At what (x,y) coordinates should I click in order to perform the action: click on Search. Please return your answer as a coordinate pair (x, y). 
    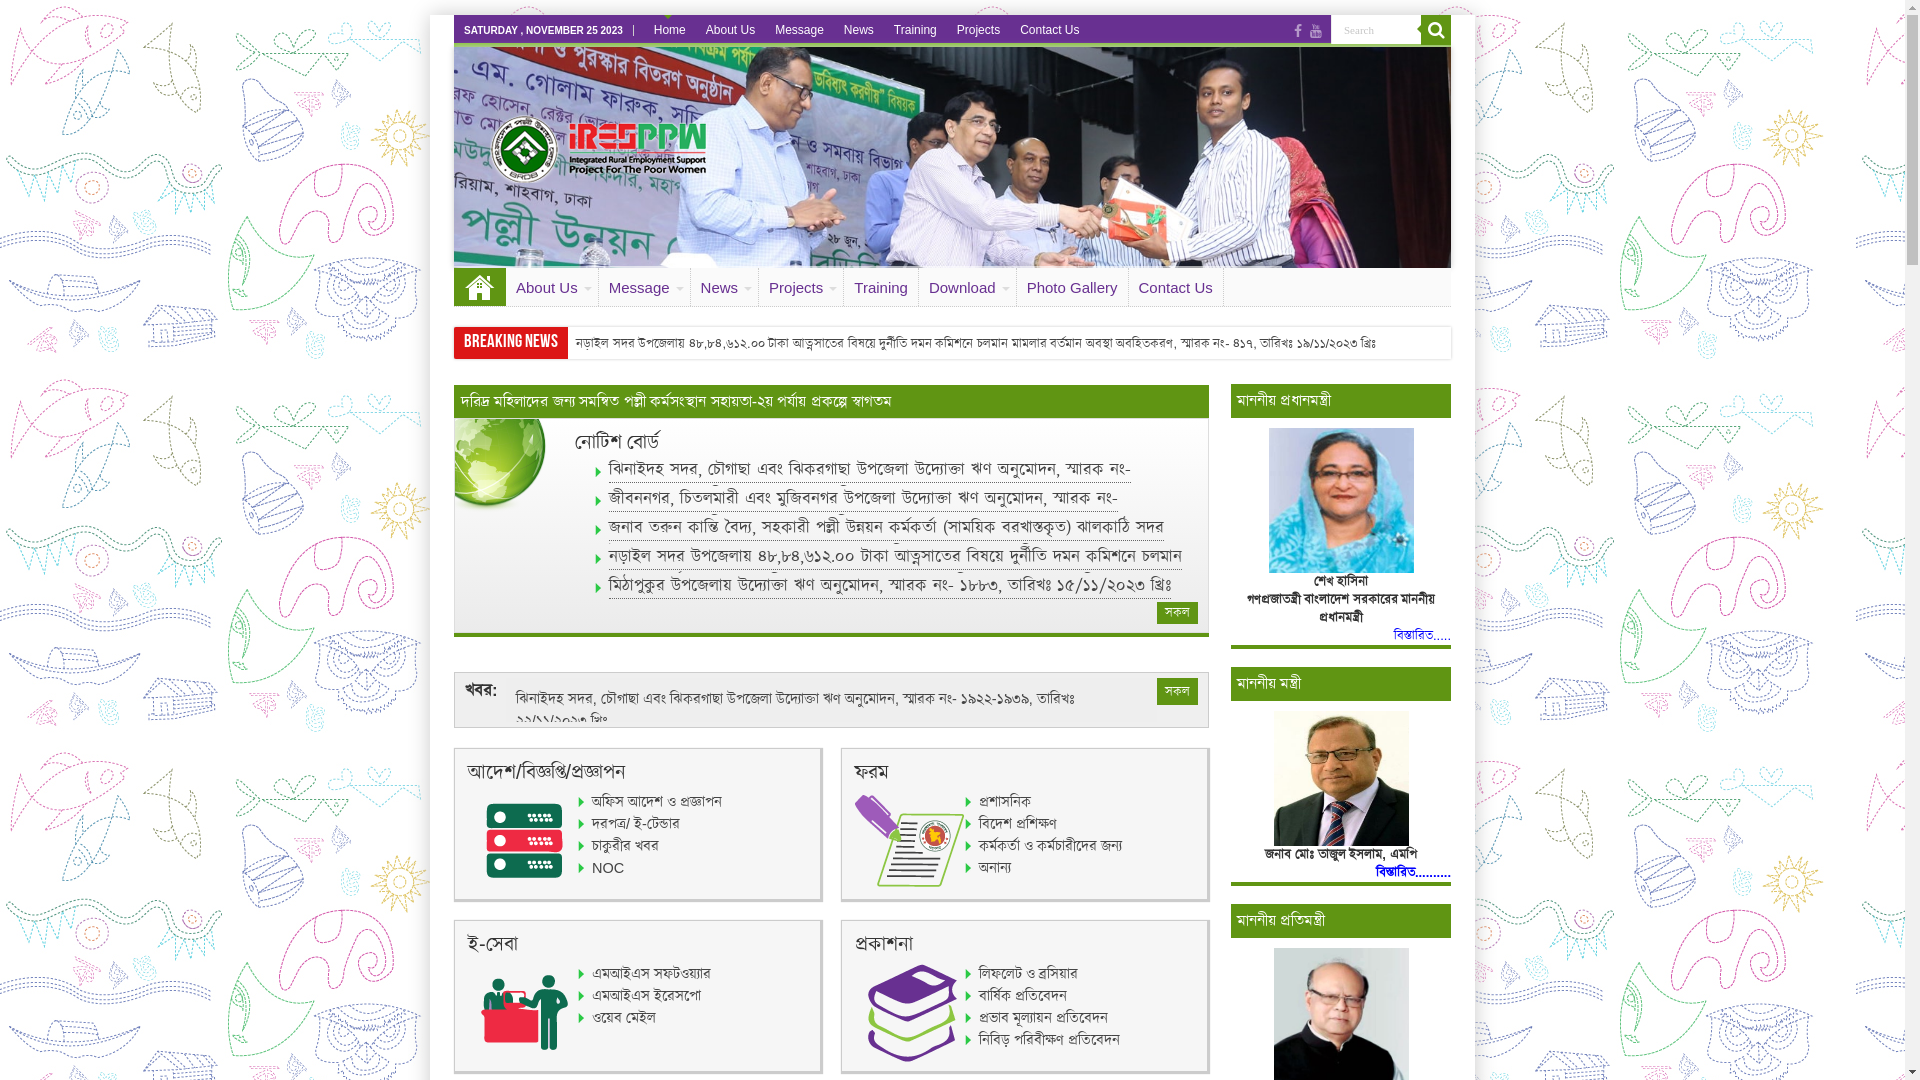
    Looking at the image, I should click on (1436, 30).